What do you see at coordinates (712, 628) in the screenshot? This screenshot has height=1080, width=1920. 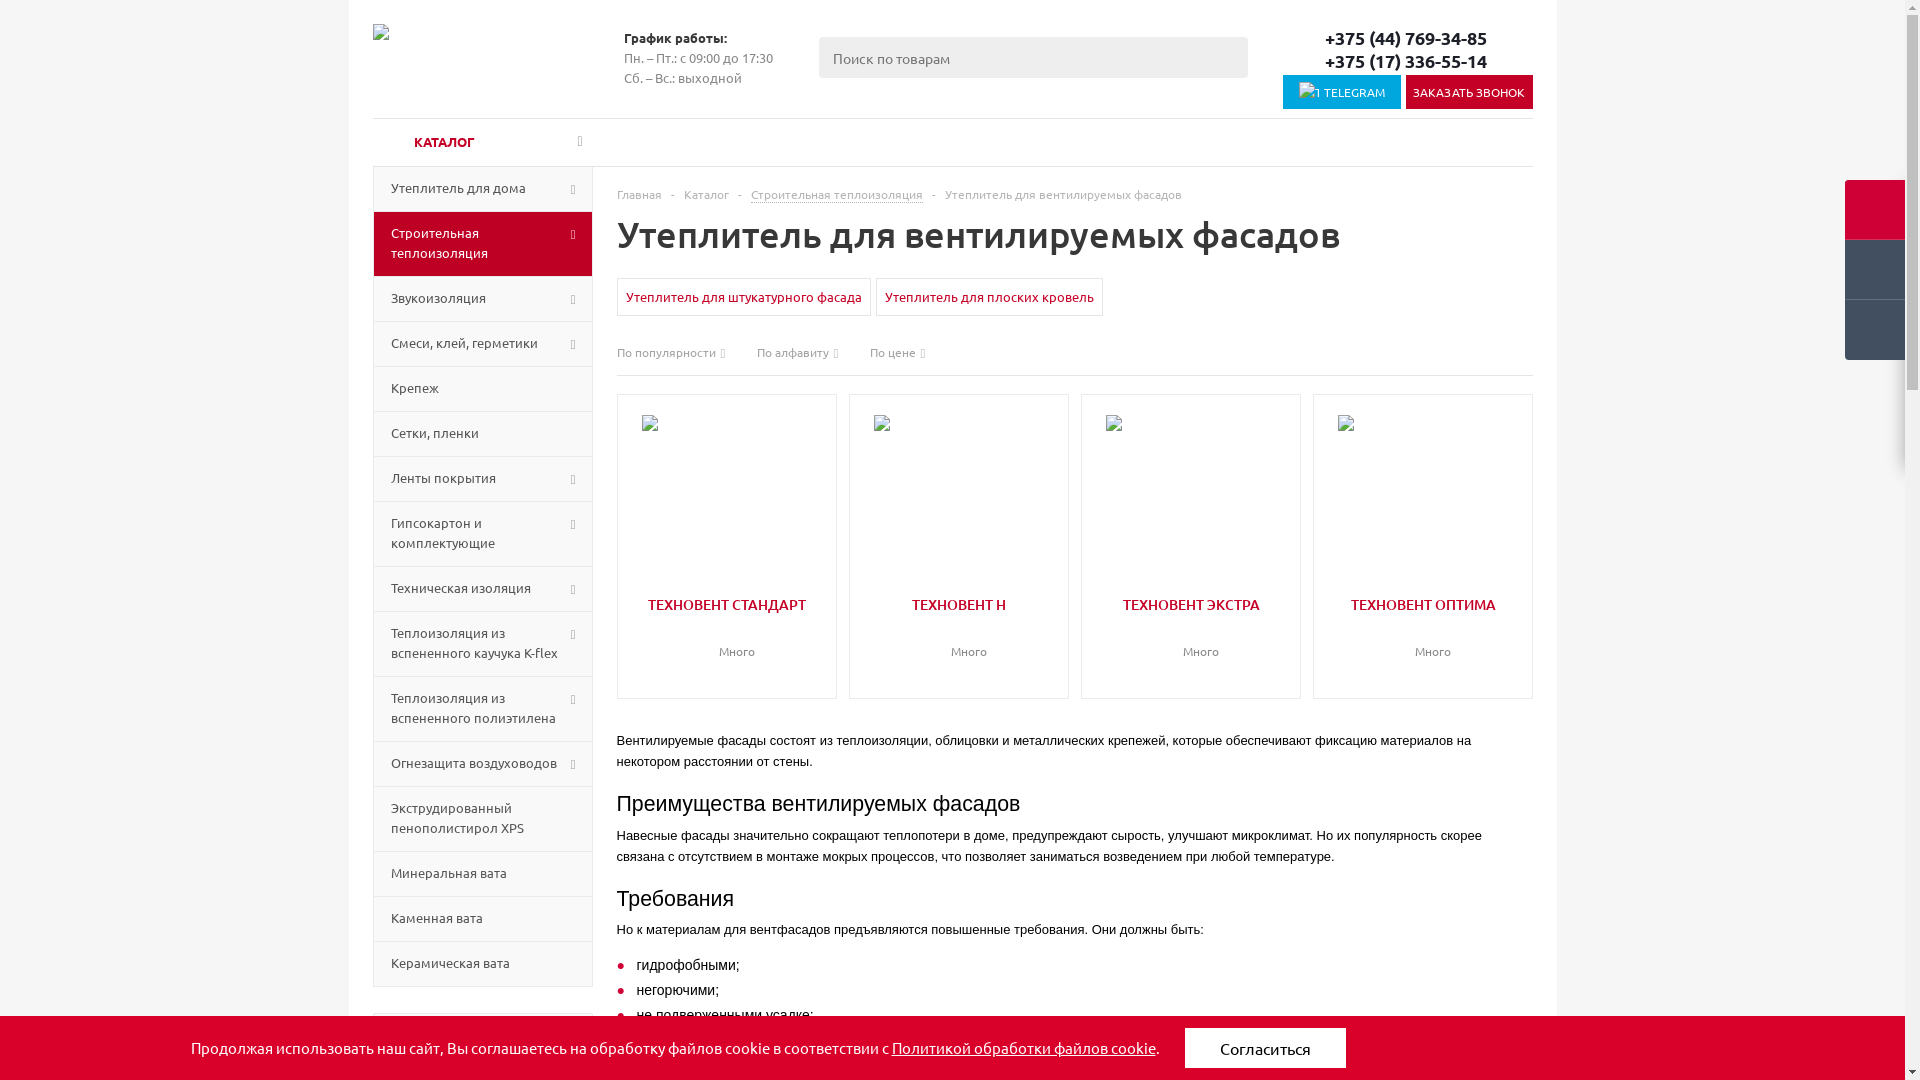 I see `2` at bounding box center [712, 628].